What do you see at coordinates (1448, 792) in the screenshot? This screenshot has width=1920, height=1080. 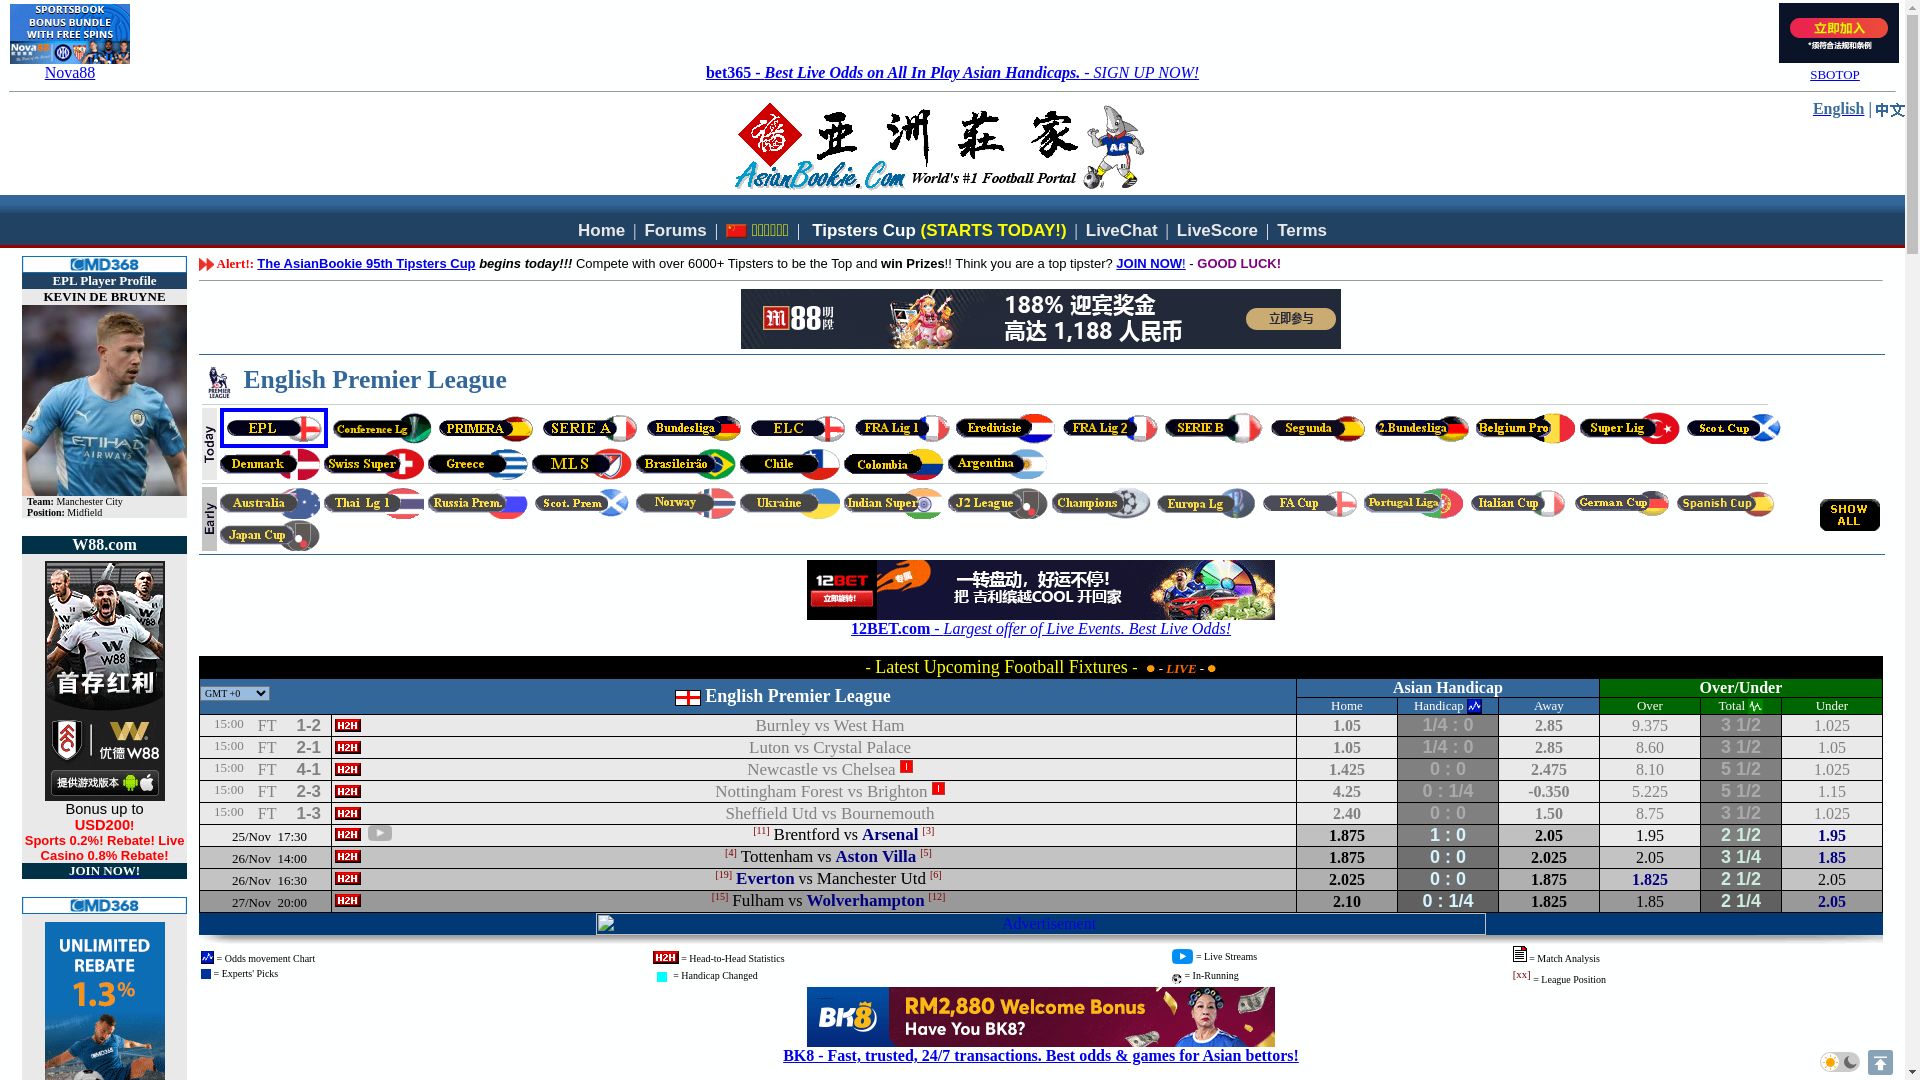 I see `0 : 1/4` at bounding box center [1448, 792].